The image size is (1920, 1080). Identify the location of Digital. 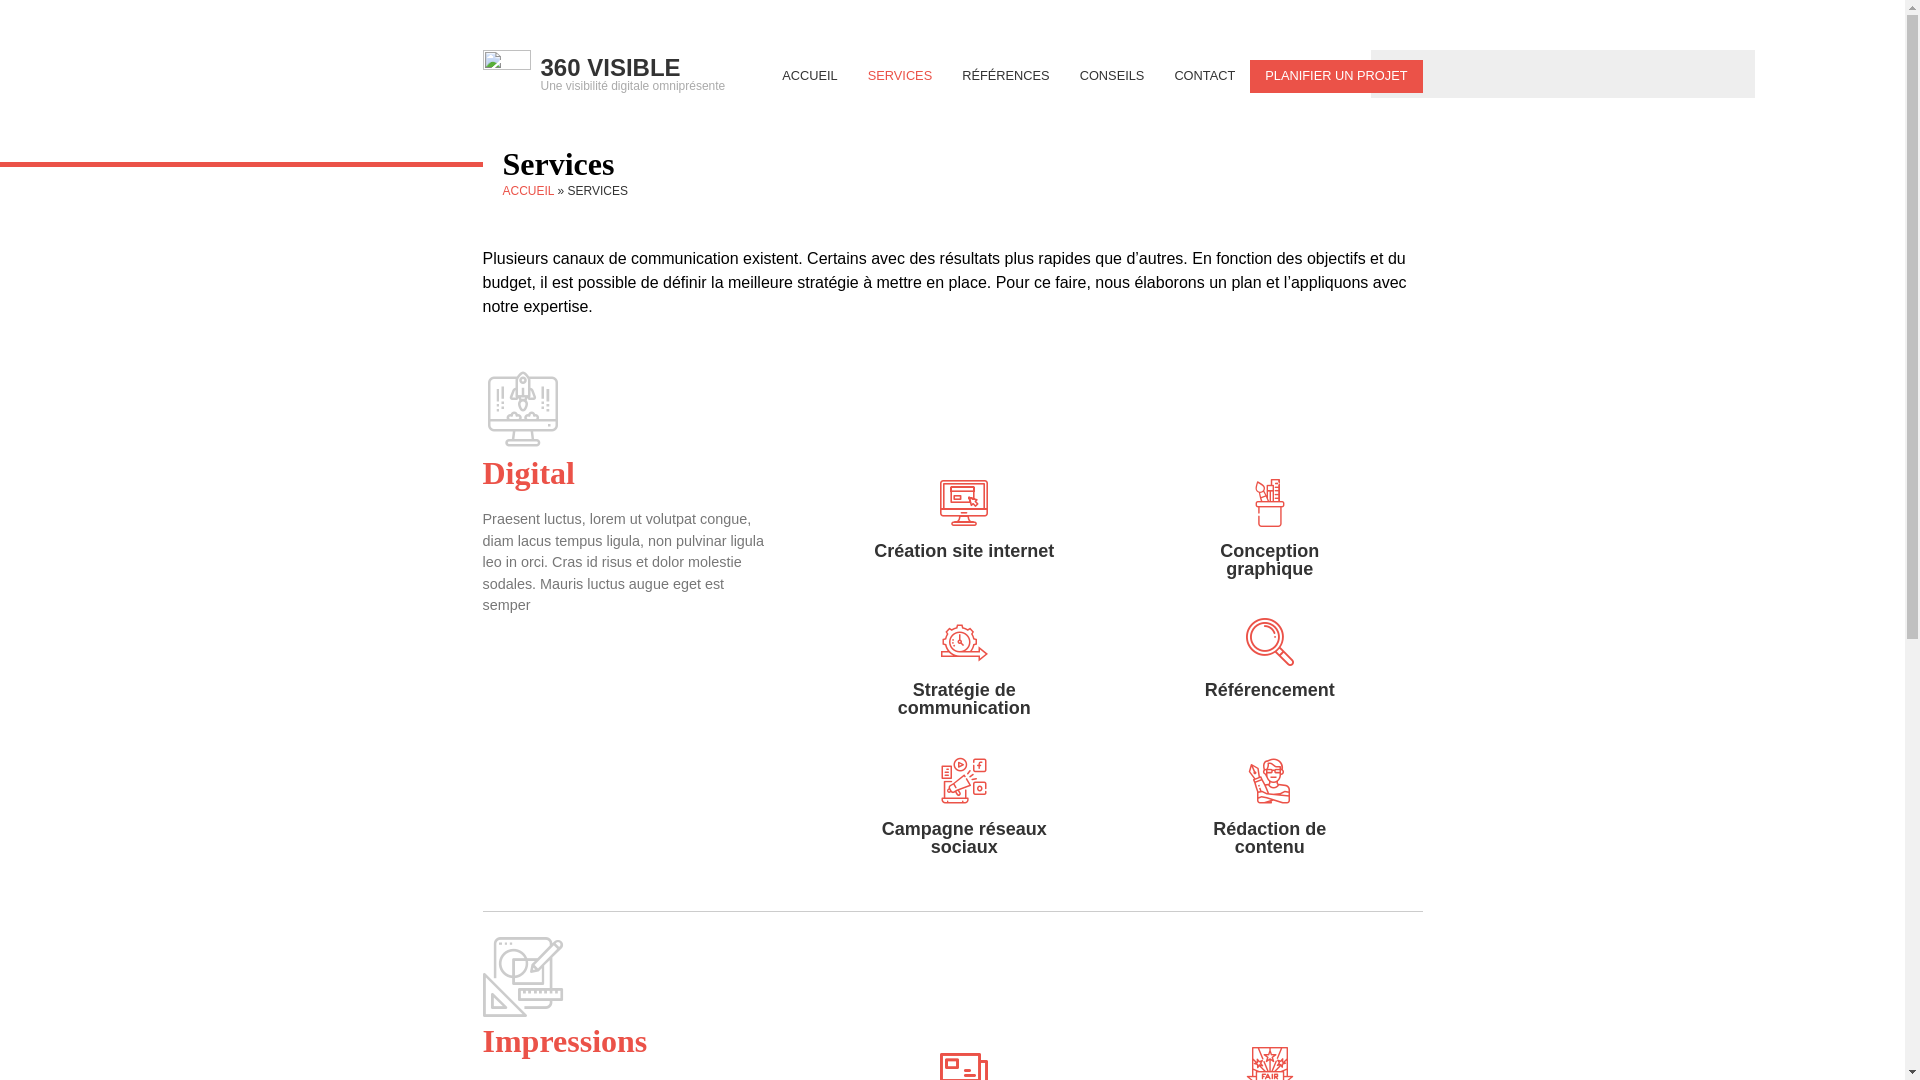
(528, 473).